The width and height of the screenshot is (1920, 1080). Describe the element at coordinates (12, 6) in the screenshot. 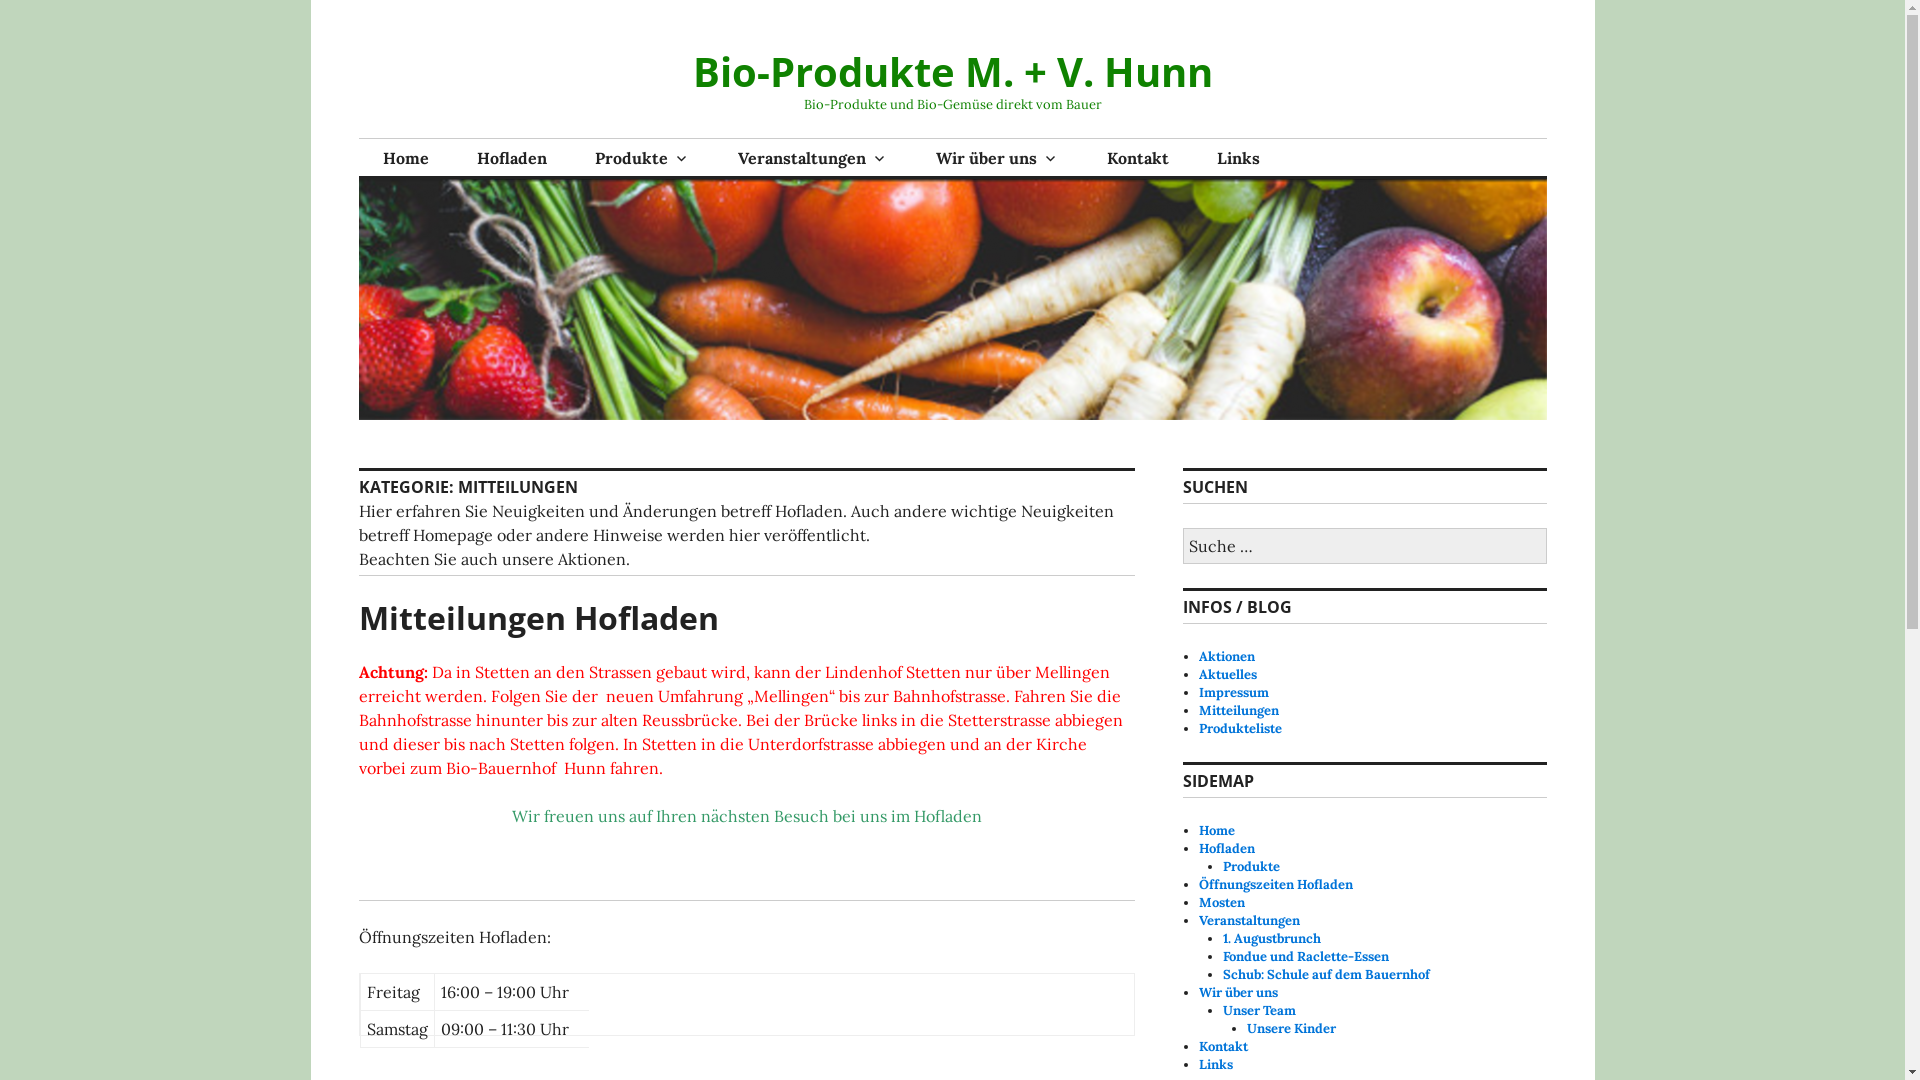

I see `Suche` at that location.